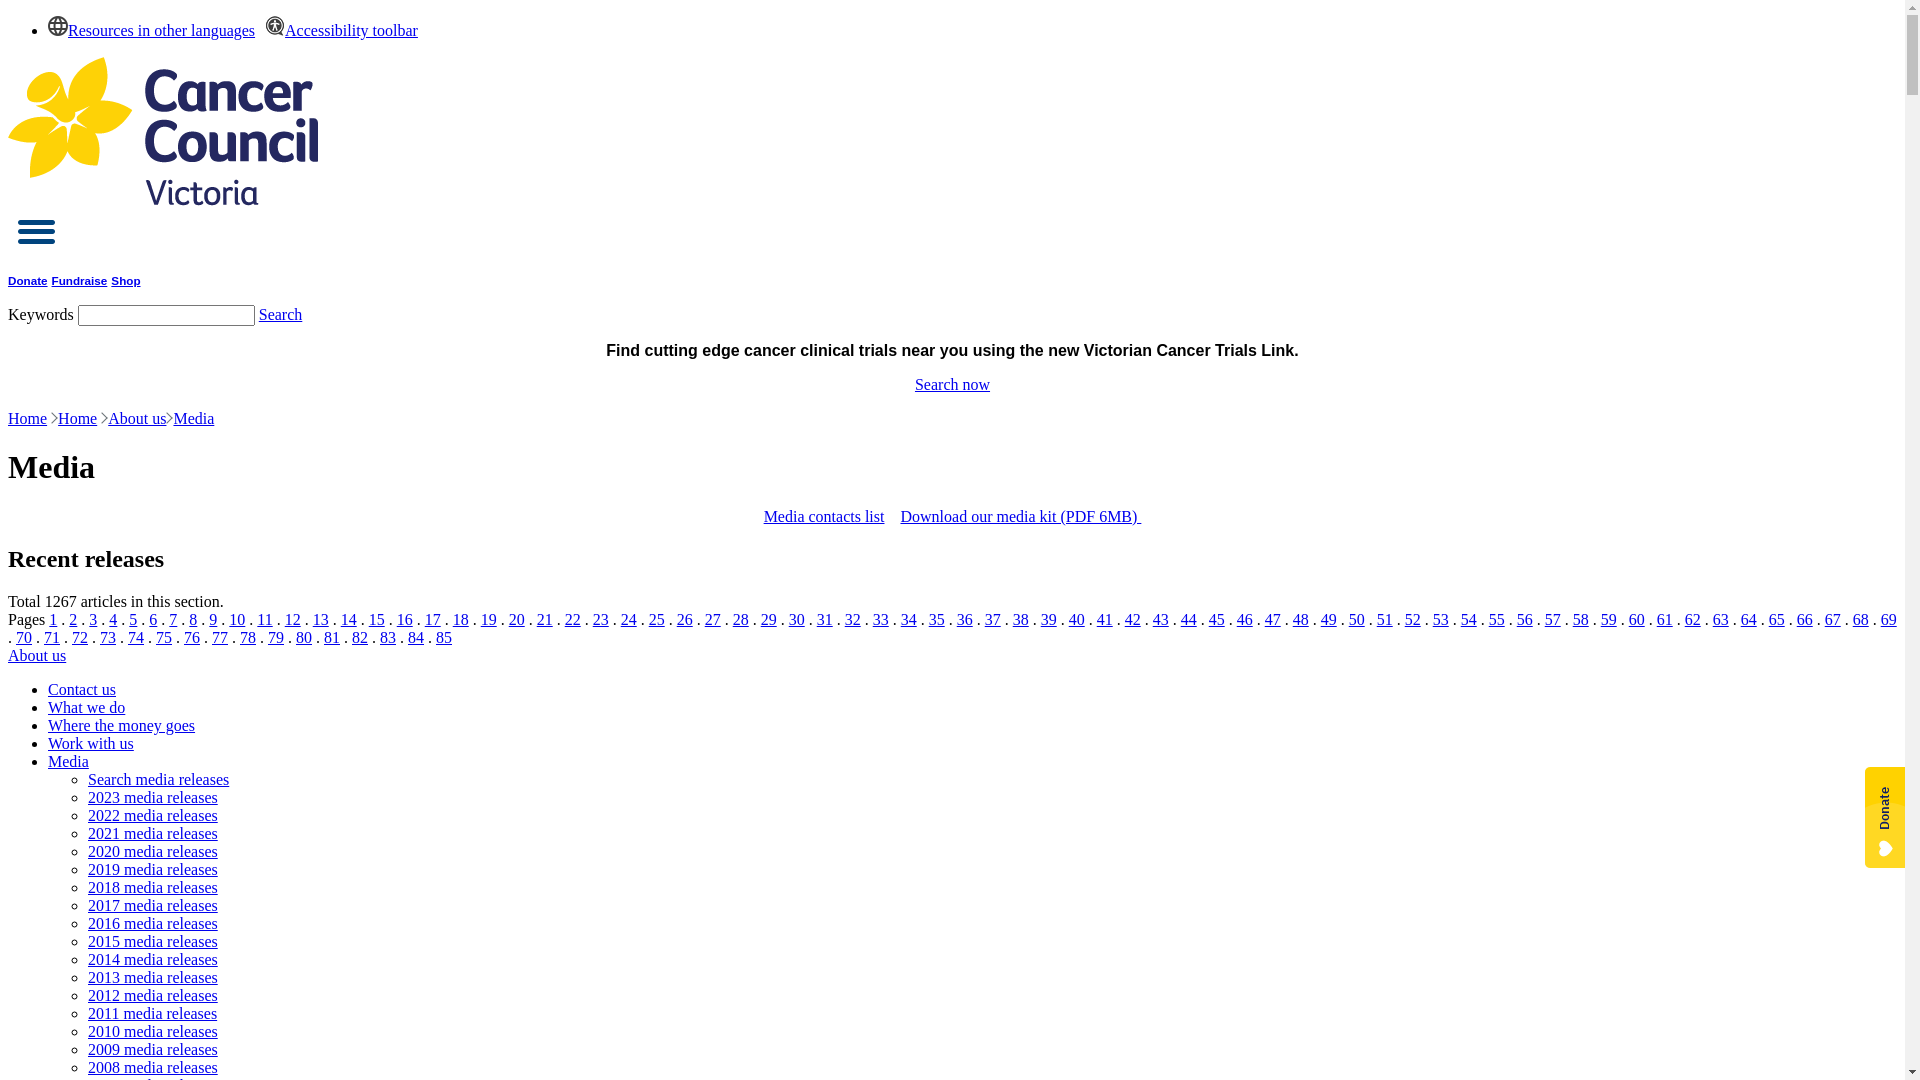 Image resolution: width=1920 pixels, height=1080 pixels. What do you see at coordinates (78, 418) in the screenshot?
I see `Home` at bounding box center [78, 418].